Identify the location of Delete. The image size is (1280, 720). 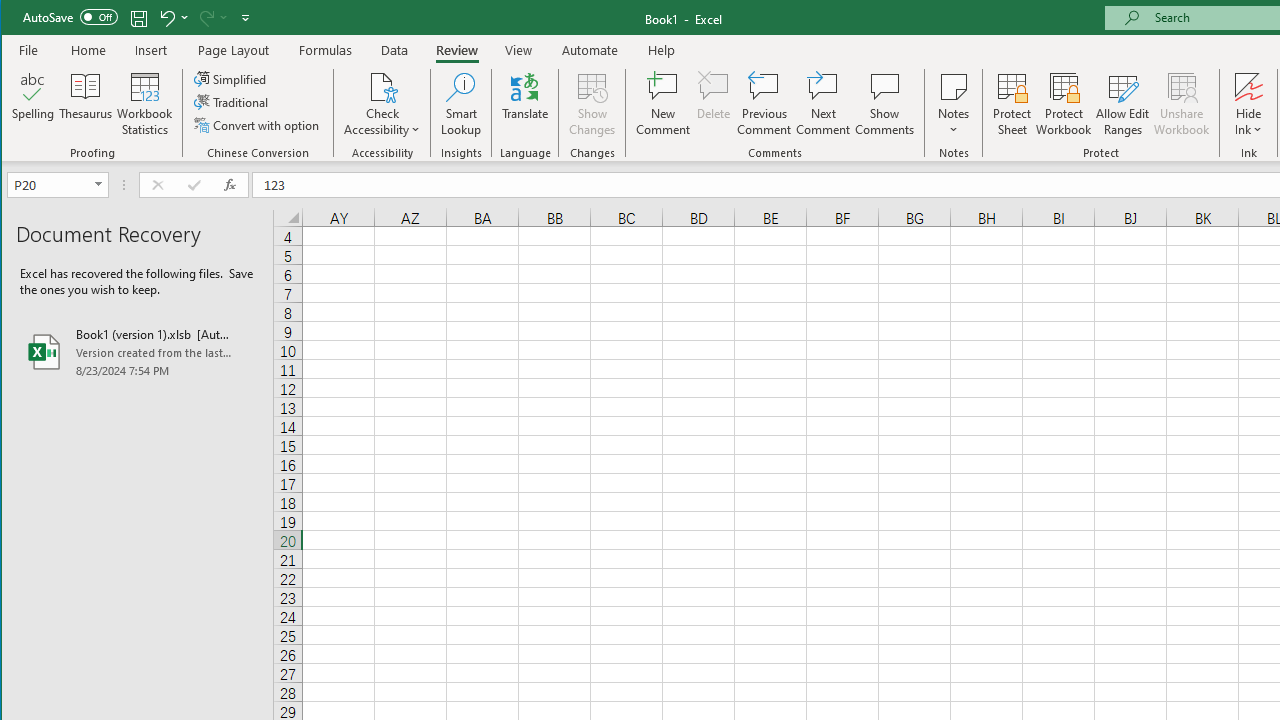
(713, 104).